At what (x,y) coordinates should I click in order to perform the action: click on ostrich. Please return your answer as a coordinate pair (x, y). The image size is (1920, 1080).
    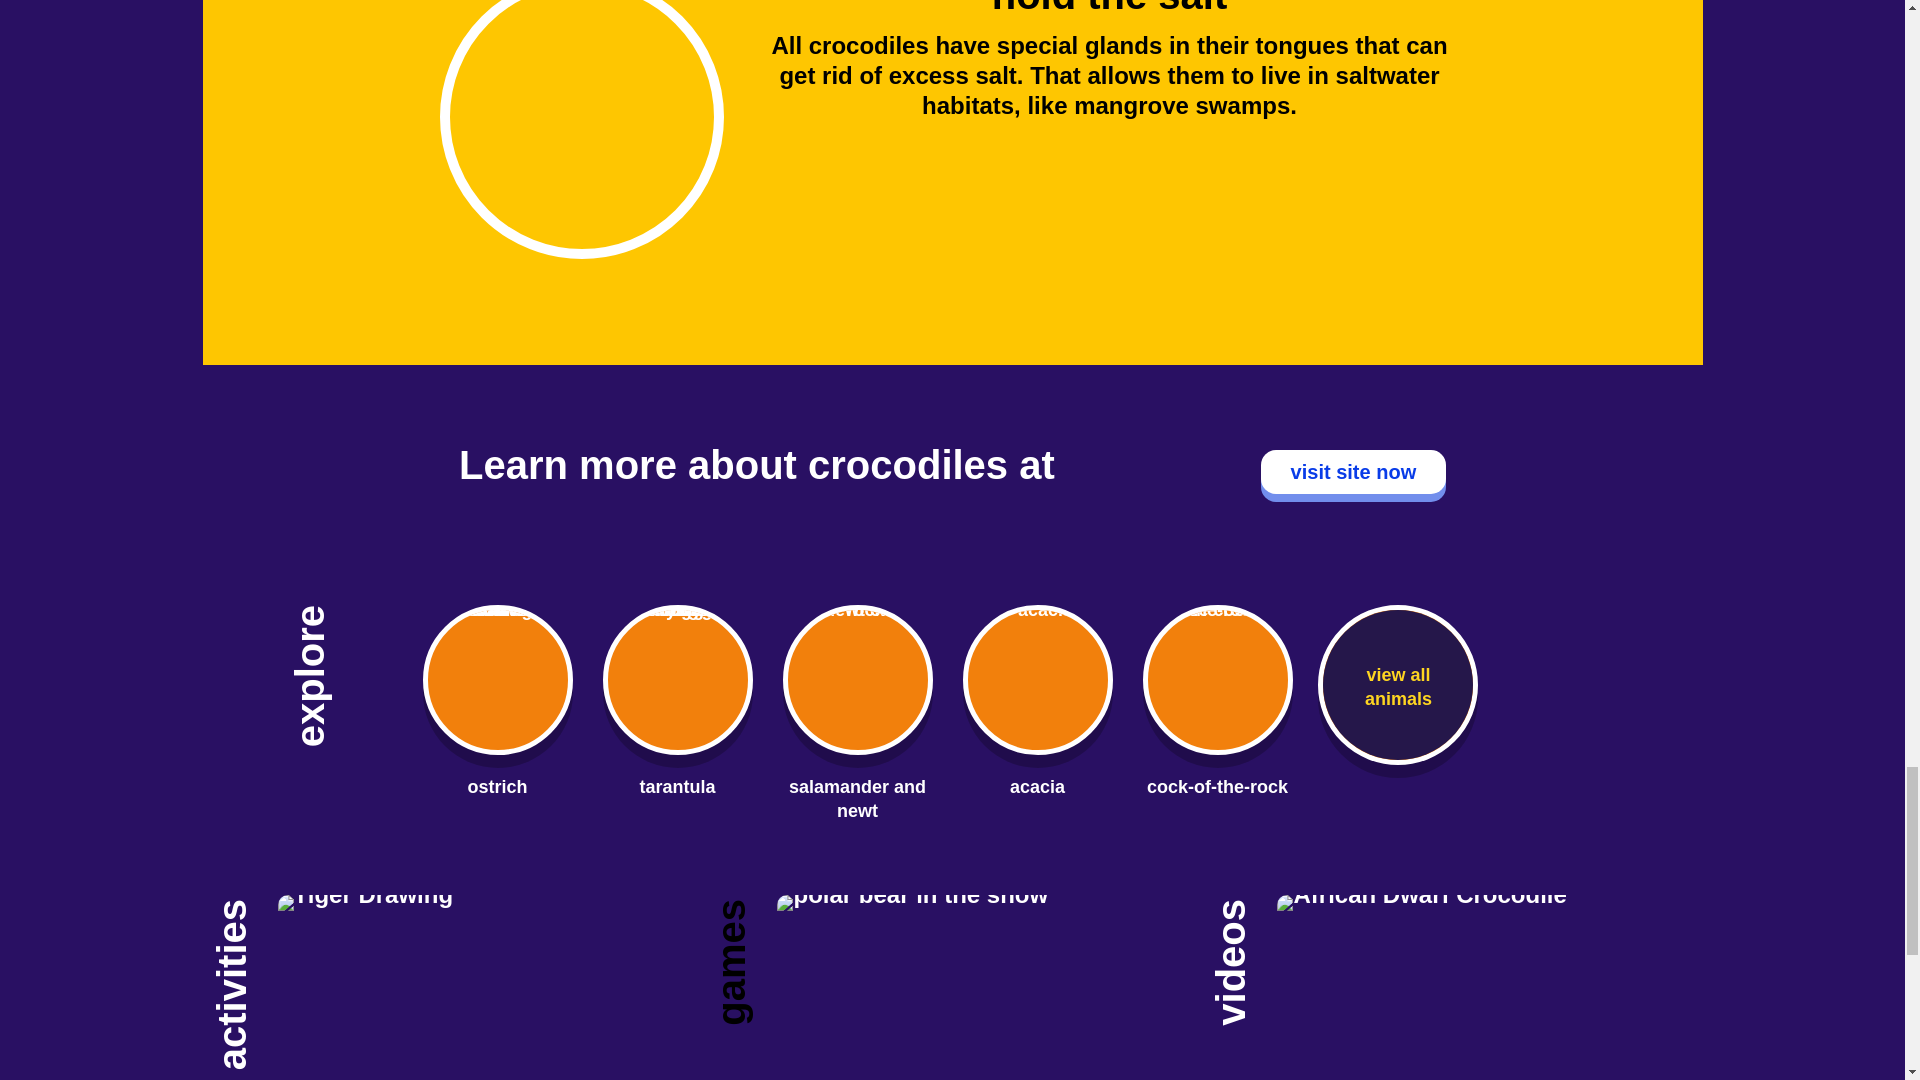
    Looking at the image, I should click on (496, 786).